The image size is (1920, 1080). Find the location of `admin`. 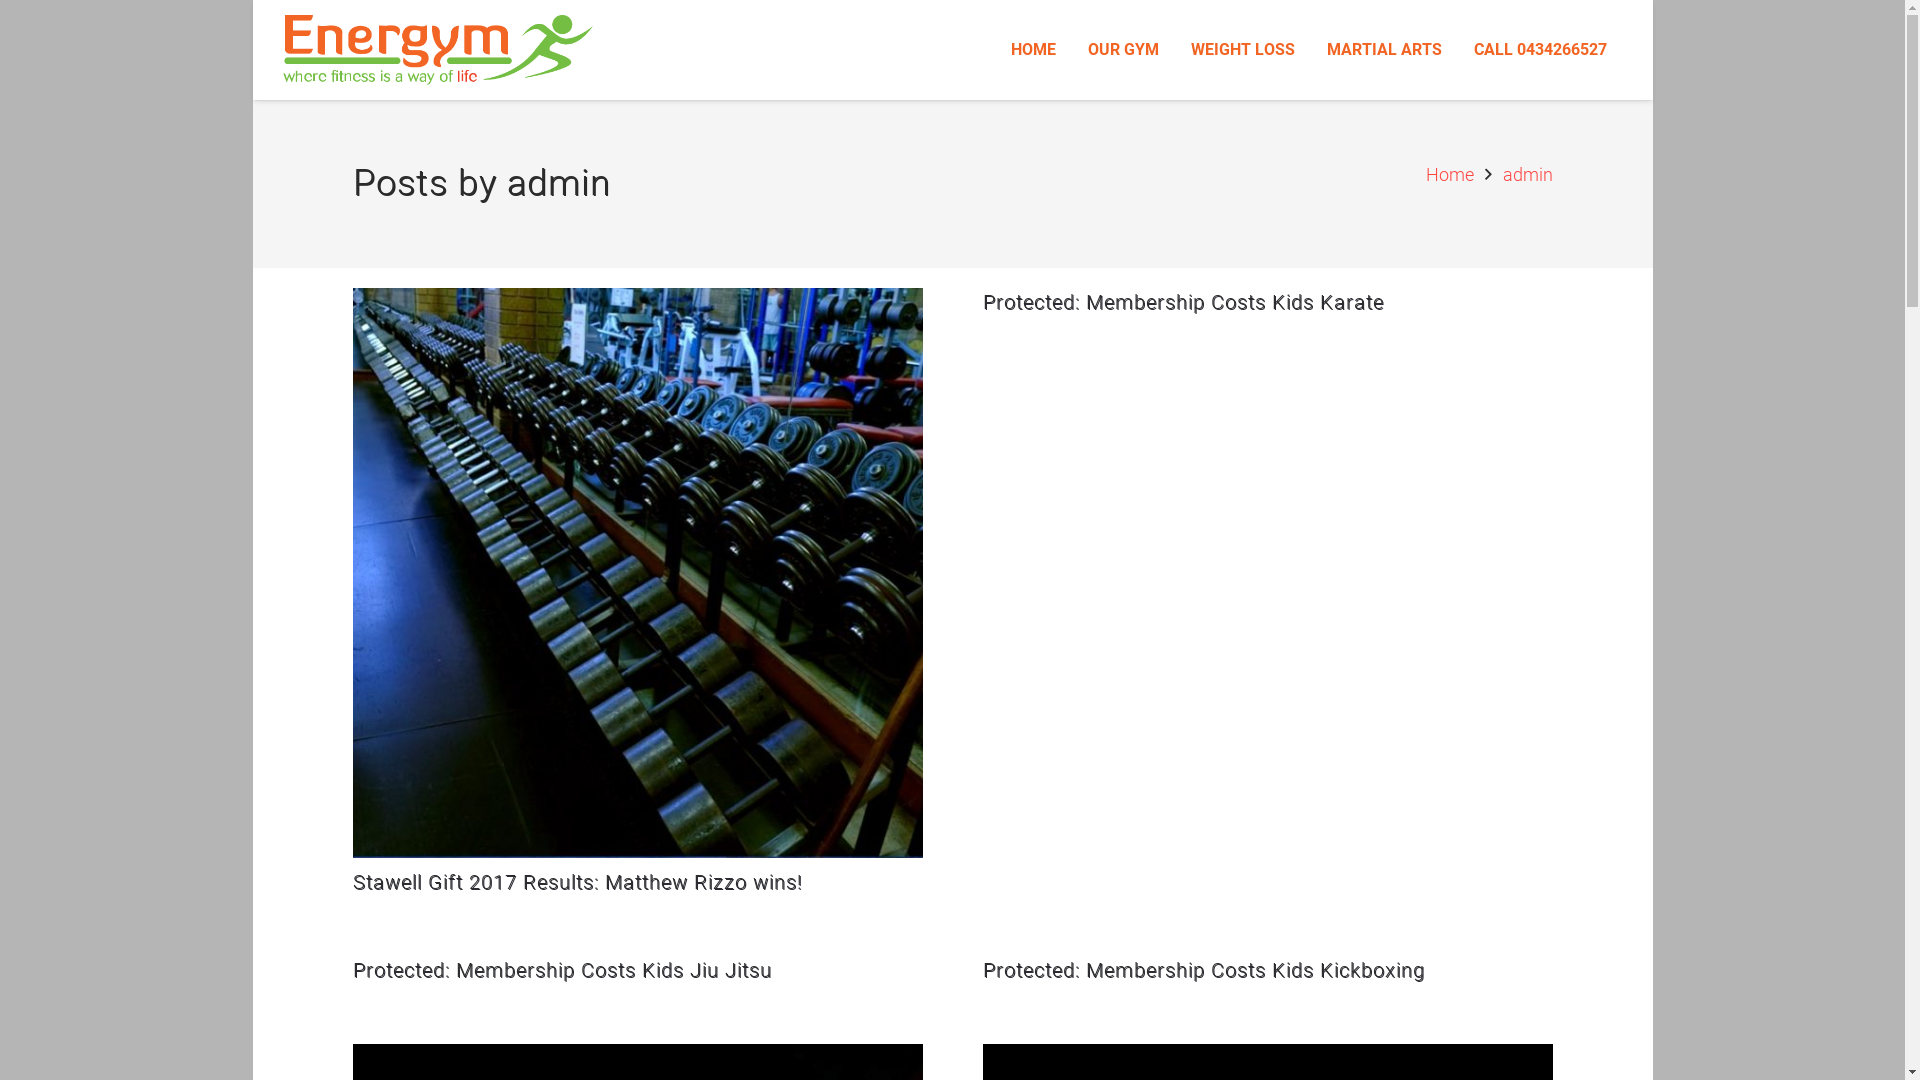

admin is located at coordinates (1527, 174).